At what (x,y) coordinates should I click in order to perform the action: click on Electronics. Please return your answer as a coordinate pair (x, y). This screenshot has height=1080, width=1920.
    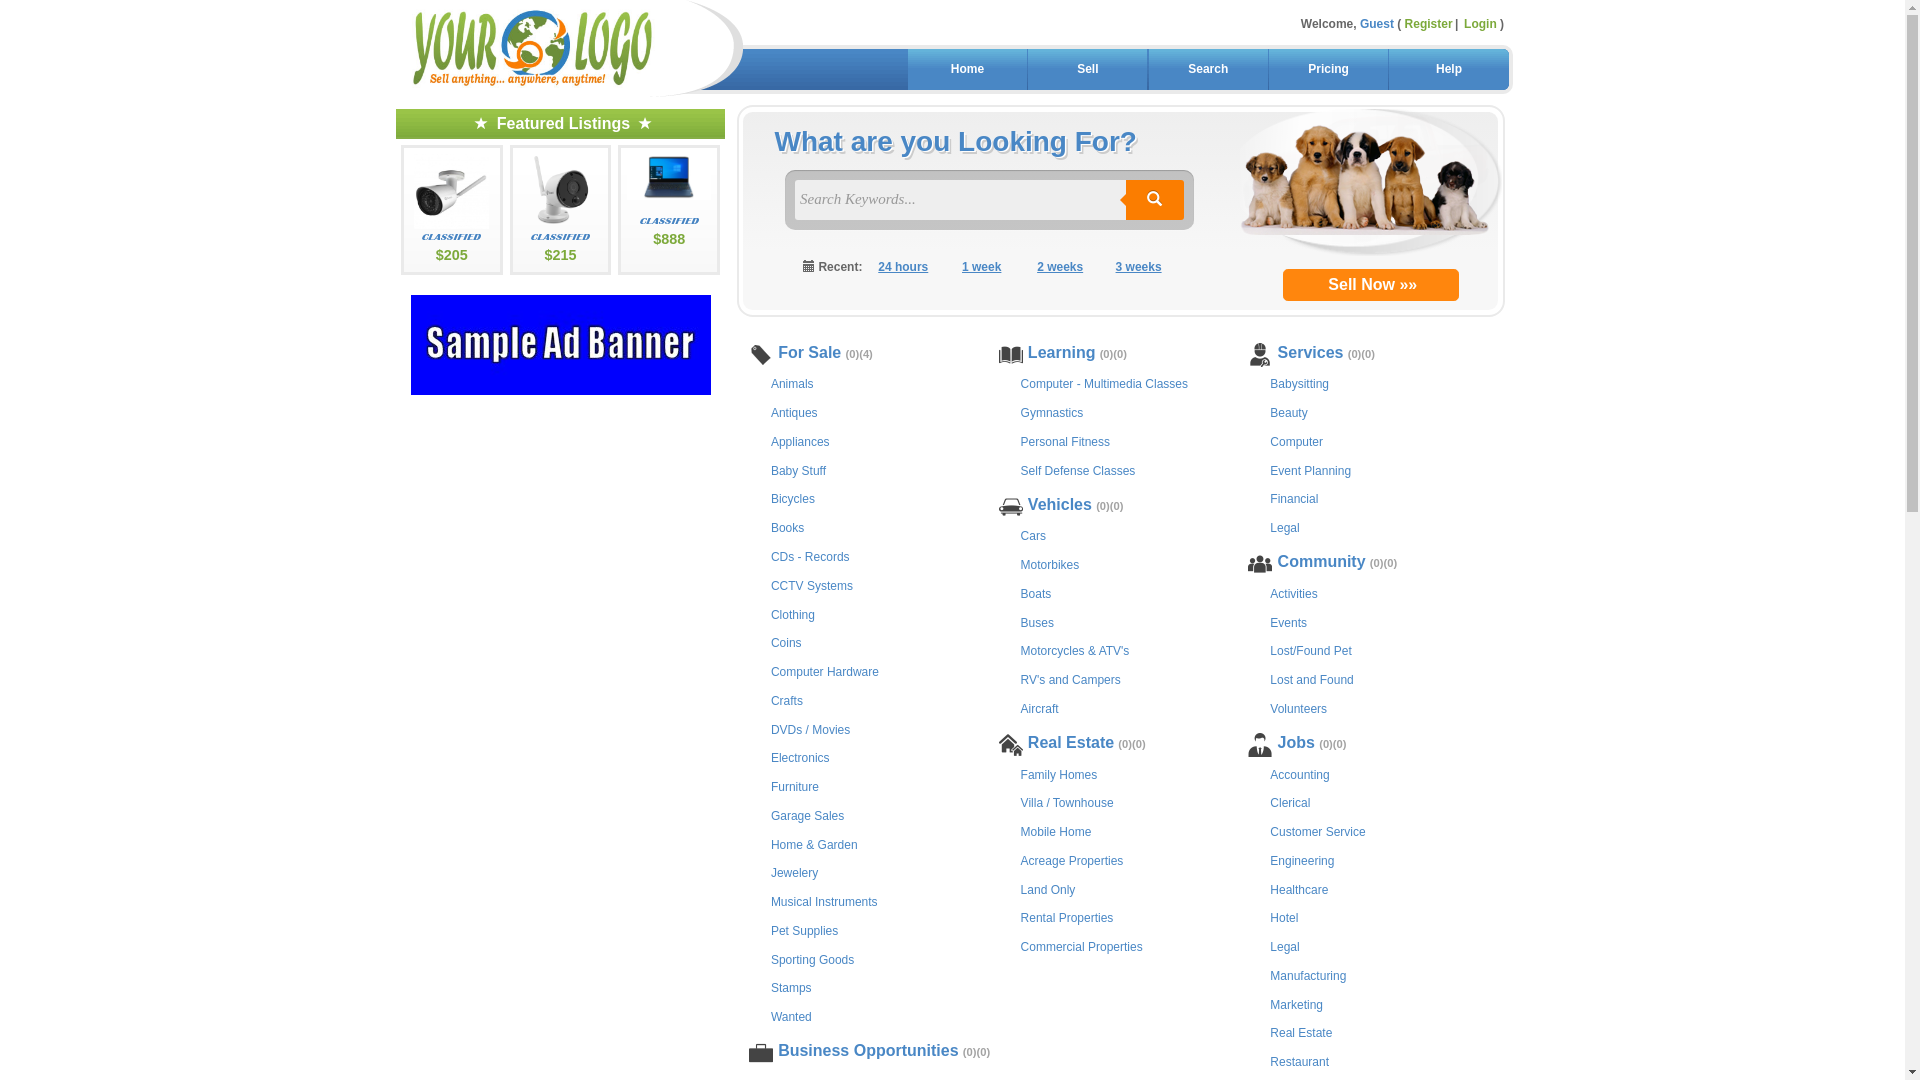
    Looking at the image, I should click on (800, 756).